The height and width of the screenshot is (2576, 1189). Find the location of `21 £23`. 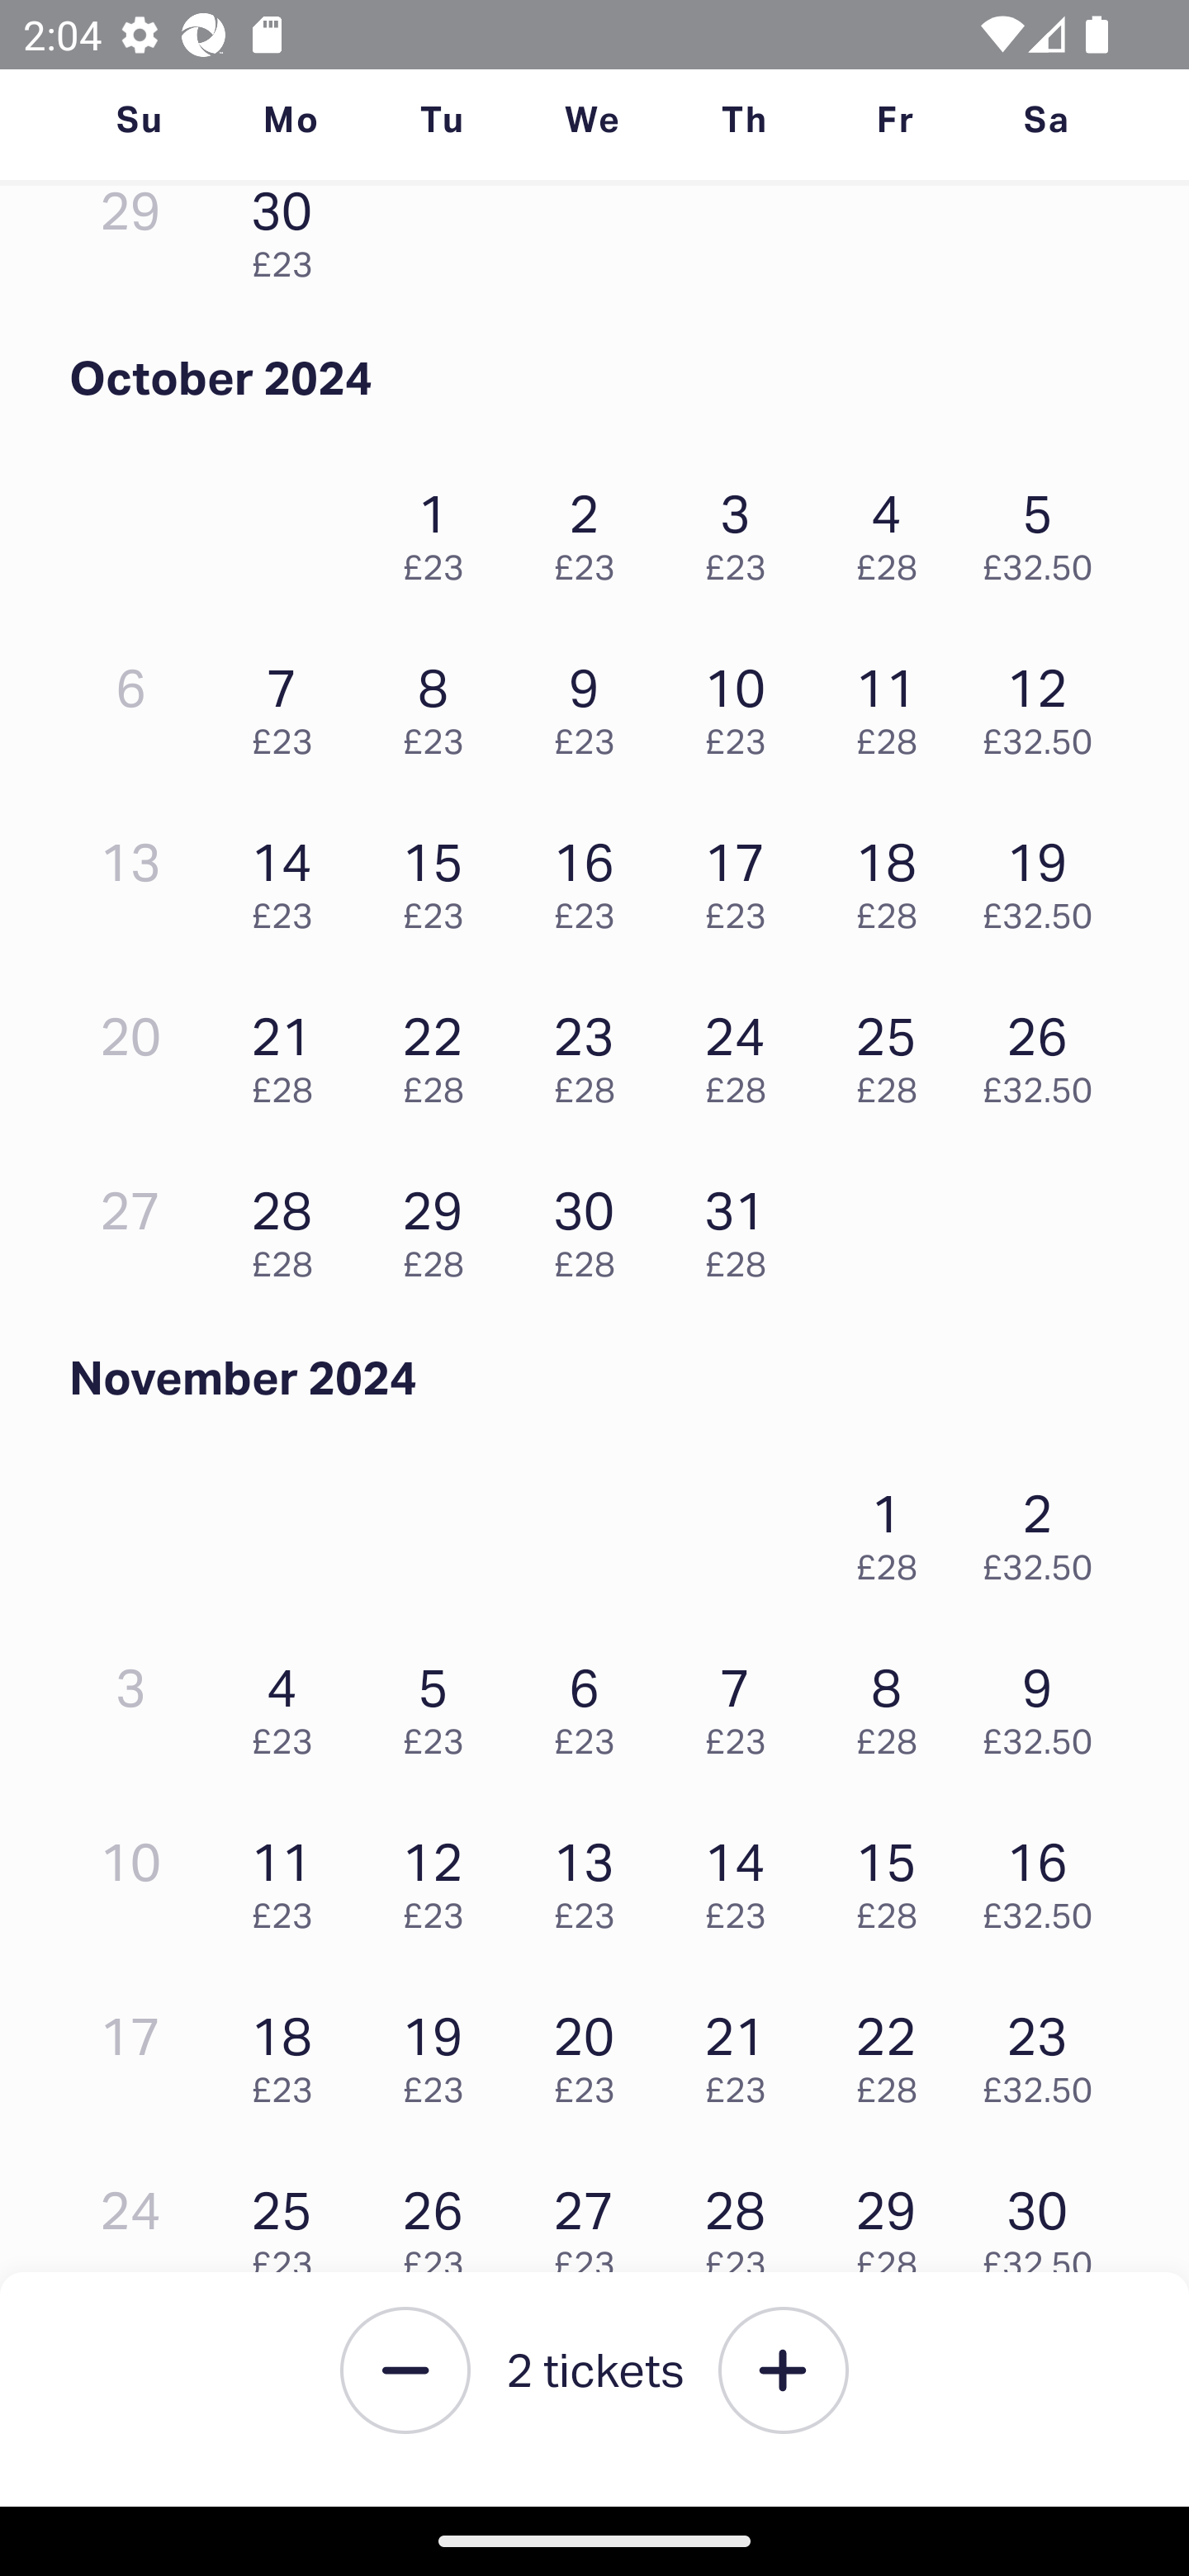

21 £23 is located at coordinates (743, 2051).